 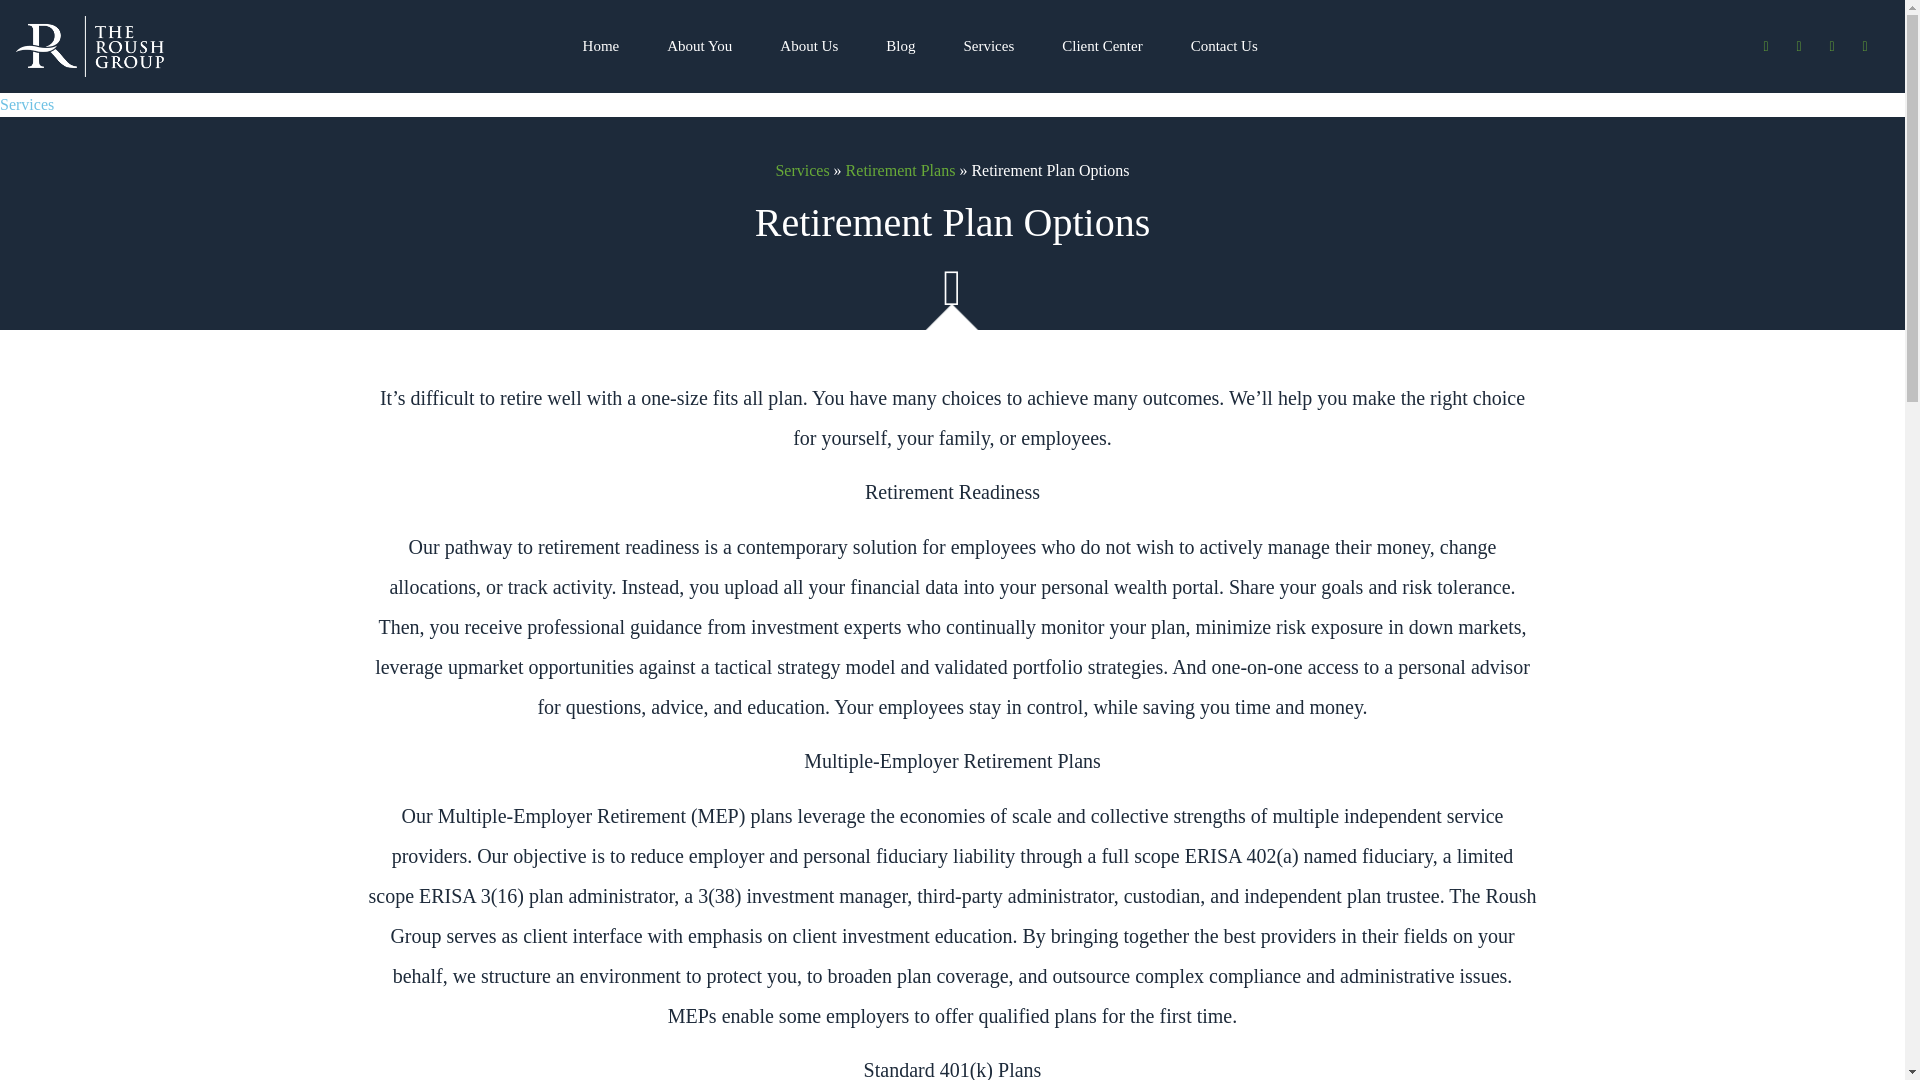 I want to click on Blog, so click(x=900, y=46).